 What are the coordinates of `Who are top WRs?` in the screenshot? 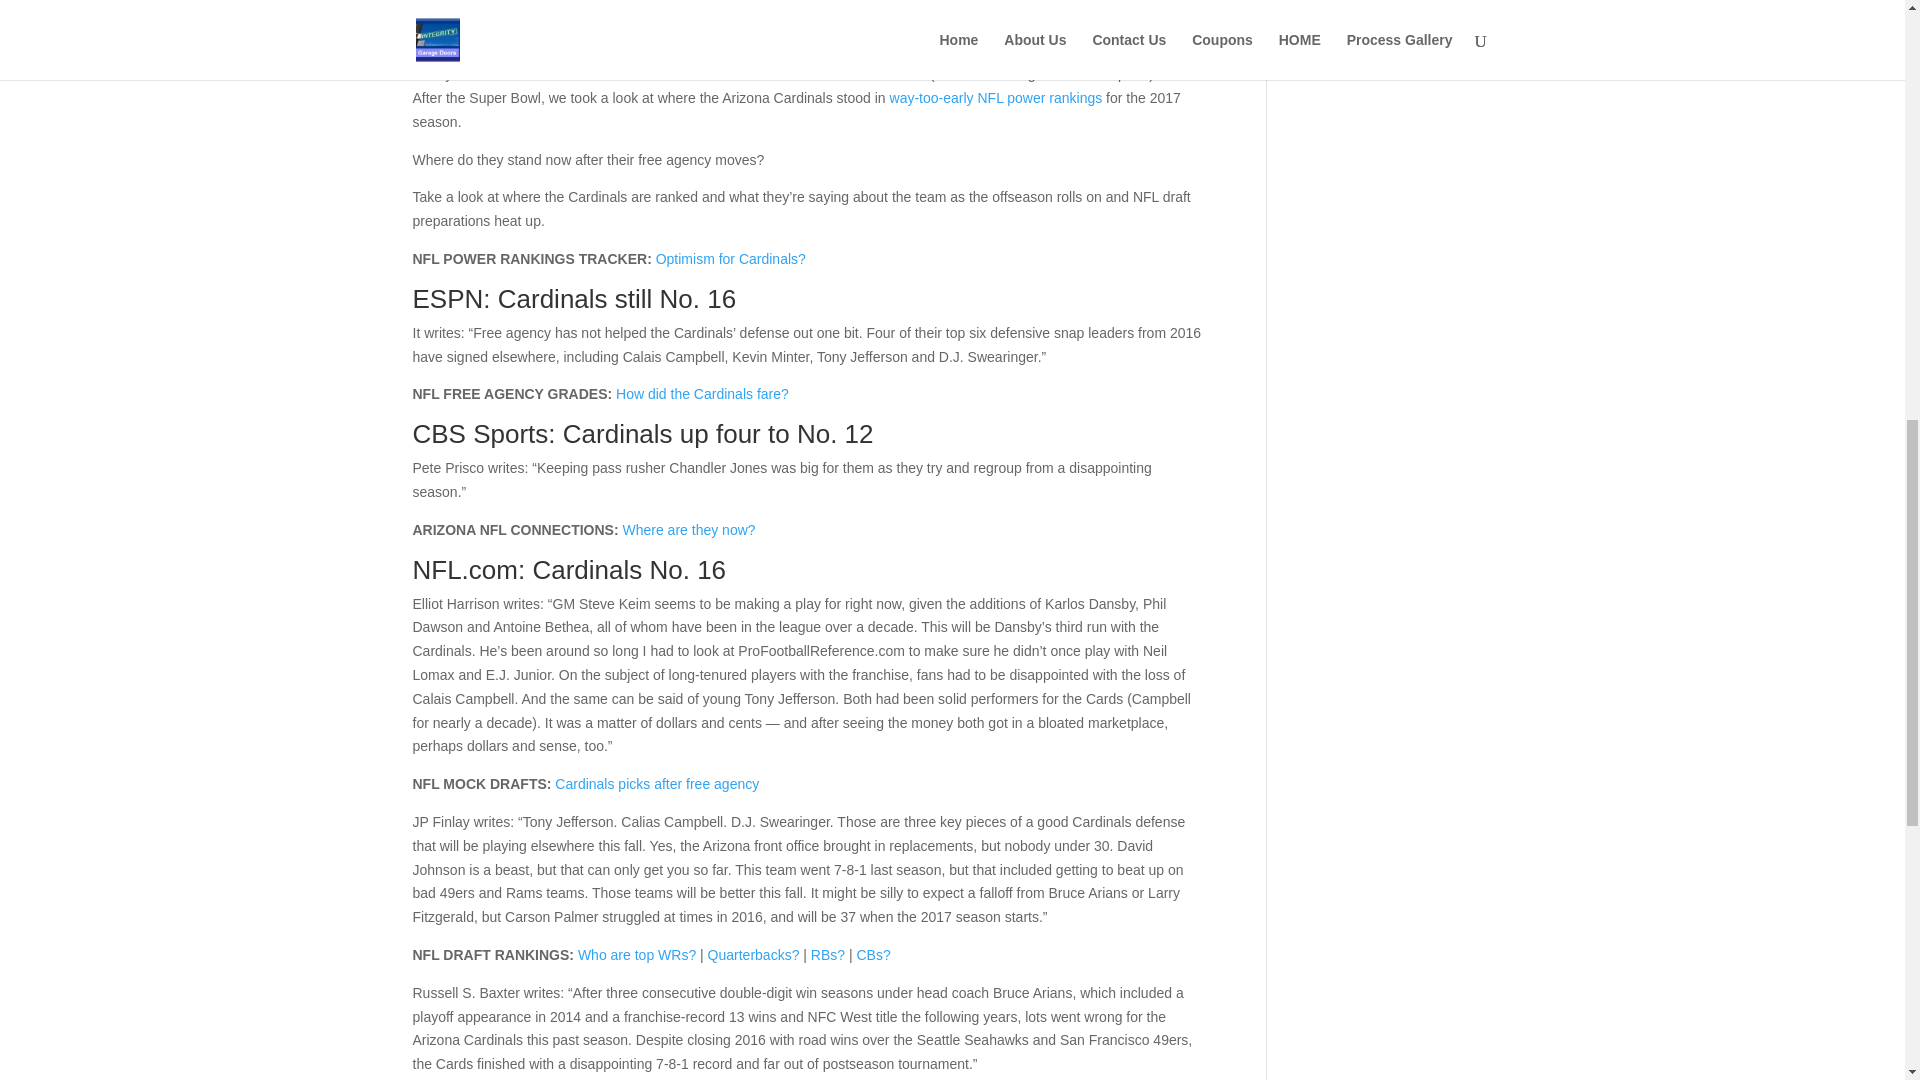 It's located at (636, 955).